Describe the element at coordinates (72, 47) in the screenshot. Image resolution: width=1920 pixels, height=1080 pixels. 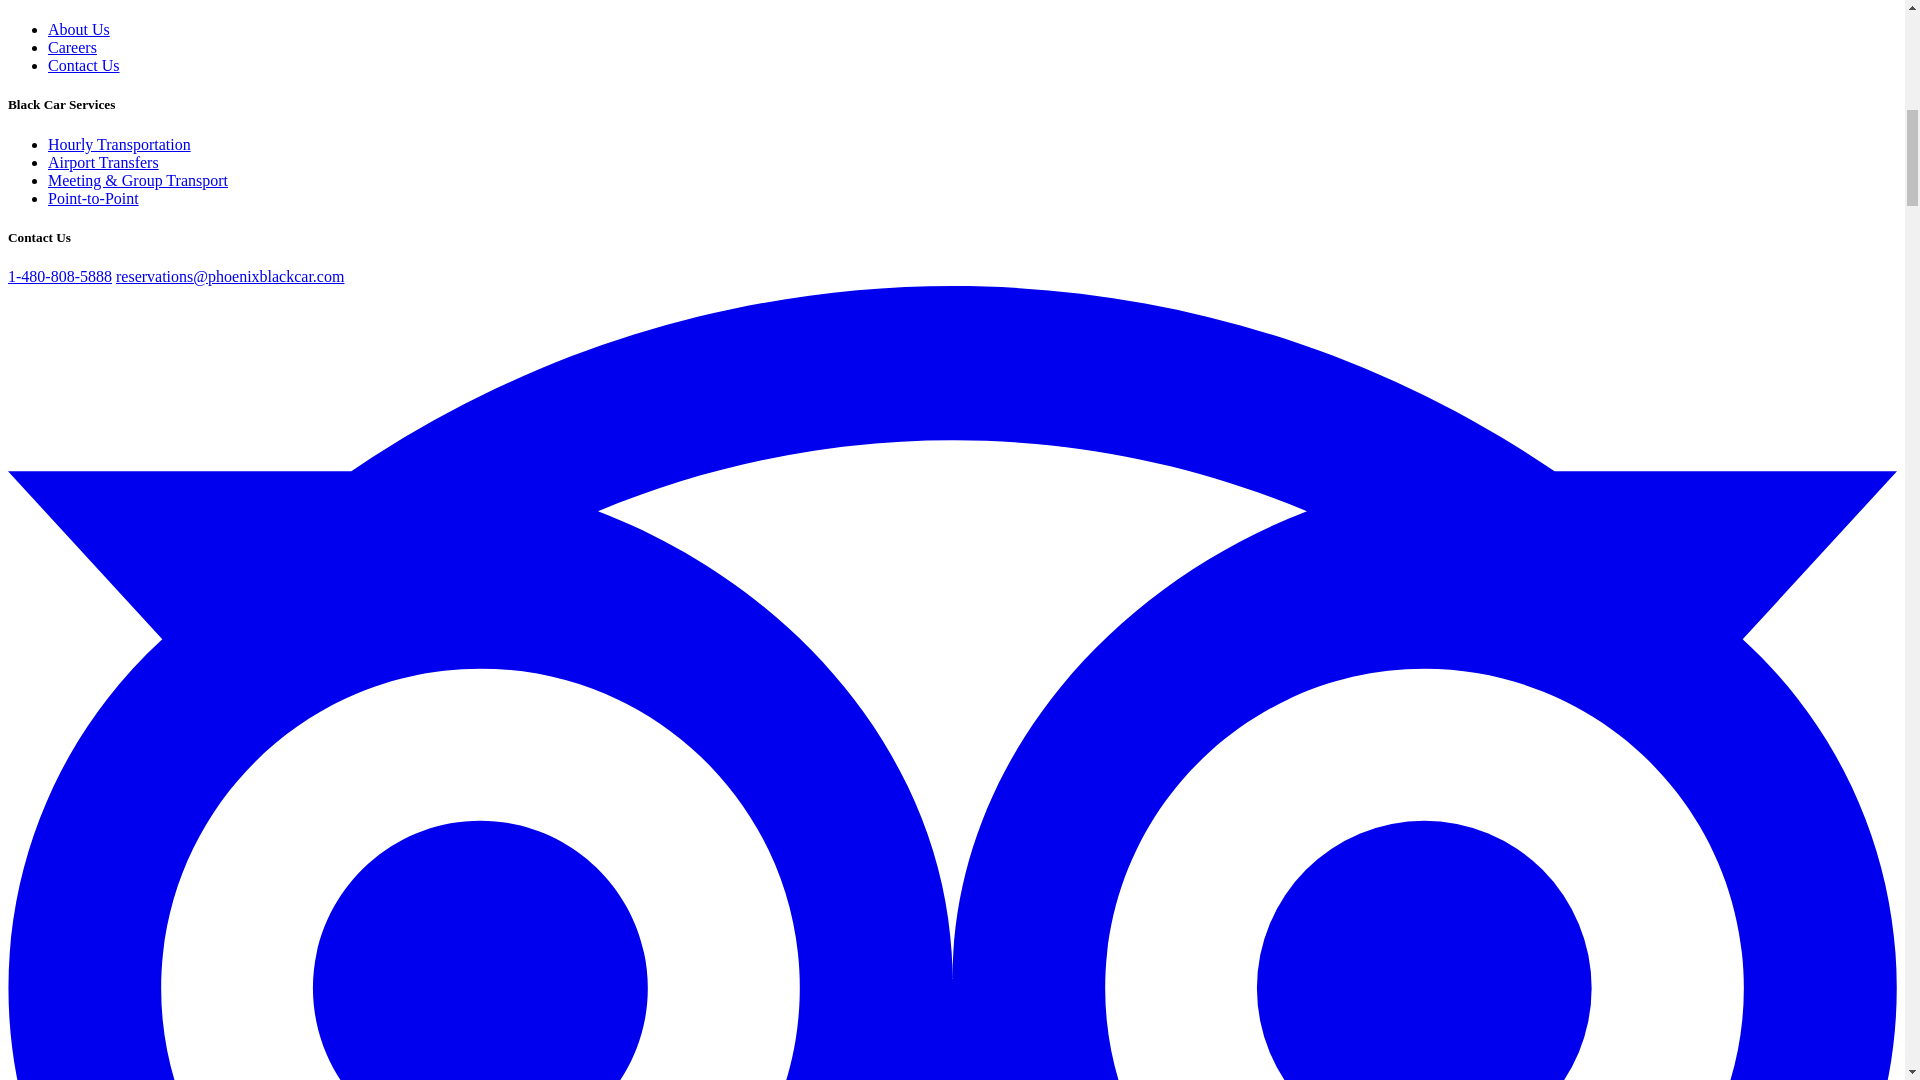
I see `Careers` at that location.